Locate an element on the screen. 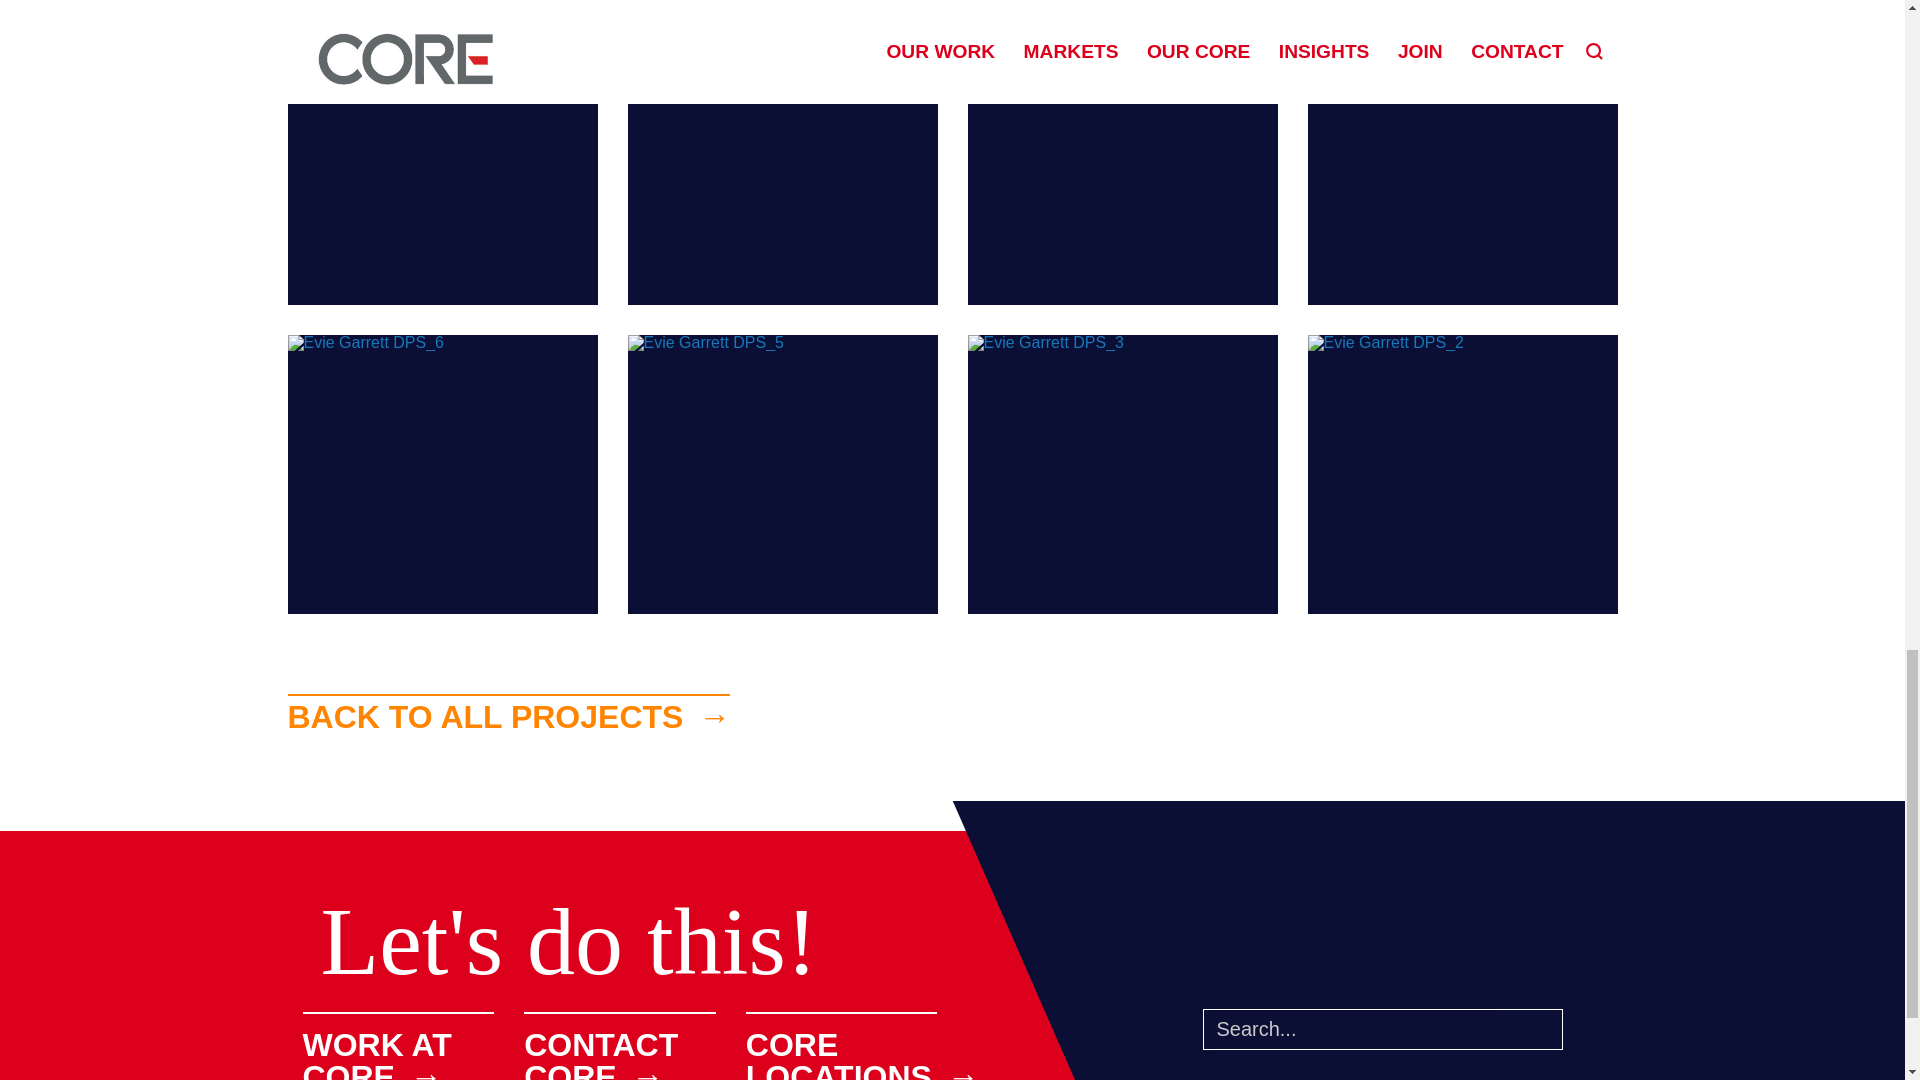  CORE on LinkedIn is located at coordinates (1382, 961).